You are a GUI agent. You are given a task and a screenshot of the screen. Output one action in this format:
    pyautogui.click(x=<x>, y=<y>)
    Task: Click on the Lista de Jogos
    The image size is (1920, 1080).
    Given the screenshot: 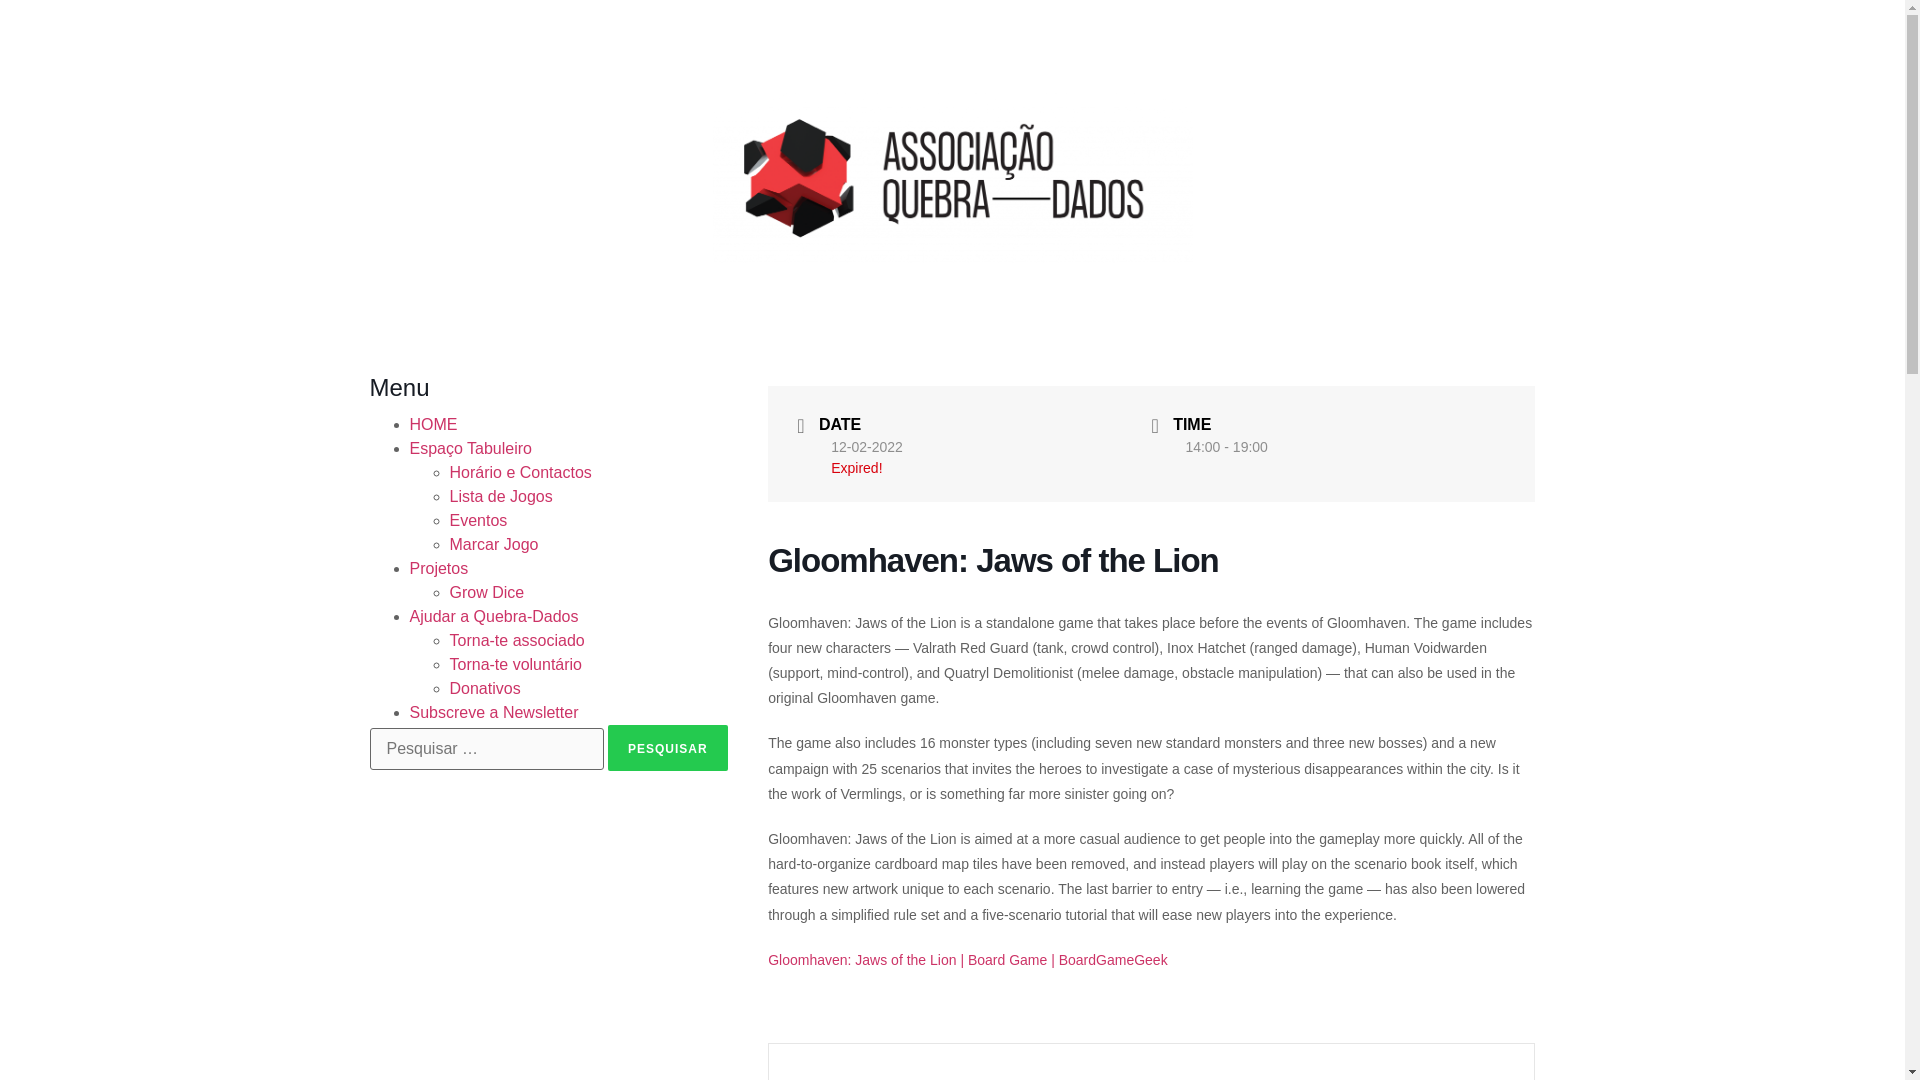 What is the action you would take?
    pyautogui.click(x=500, y=496)
    